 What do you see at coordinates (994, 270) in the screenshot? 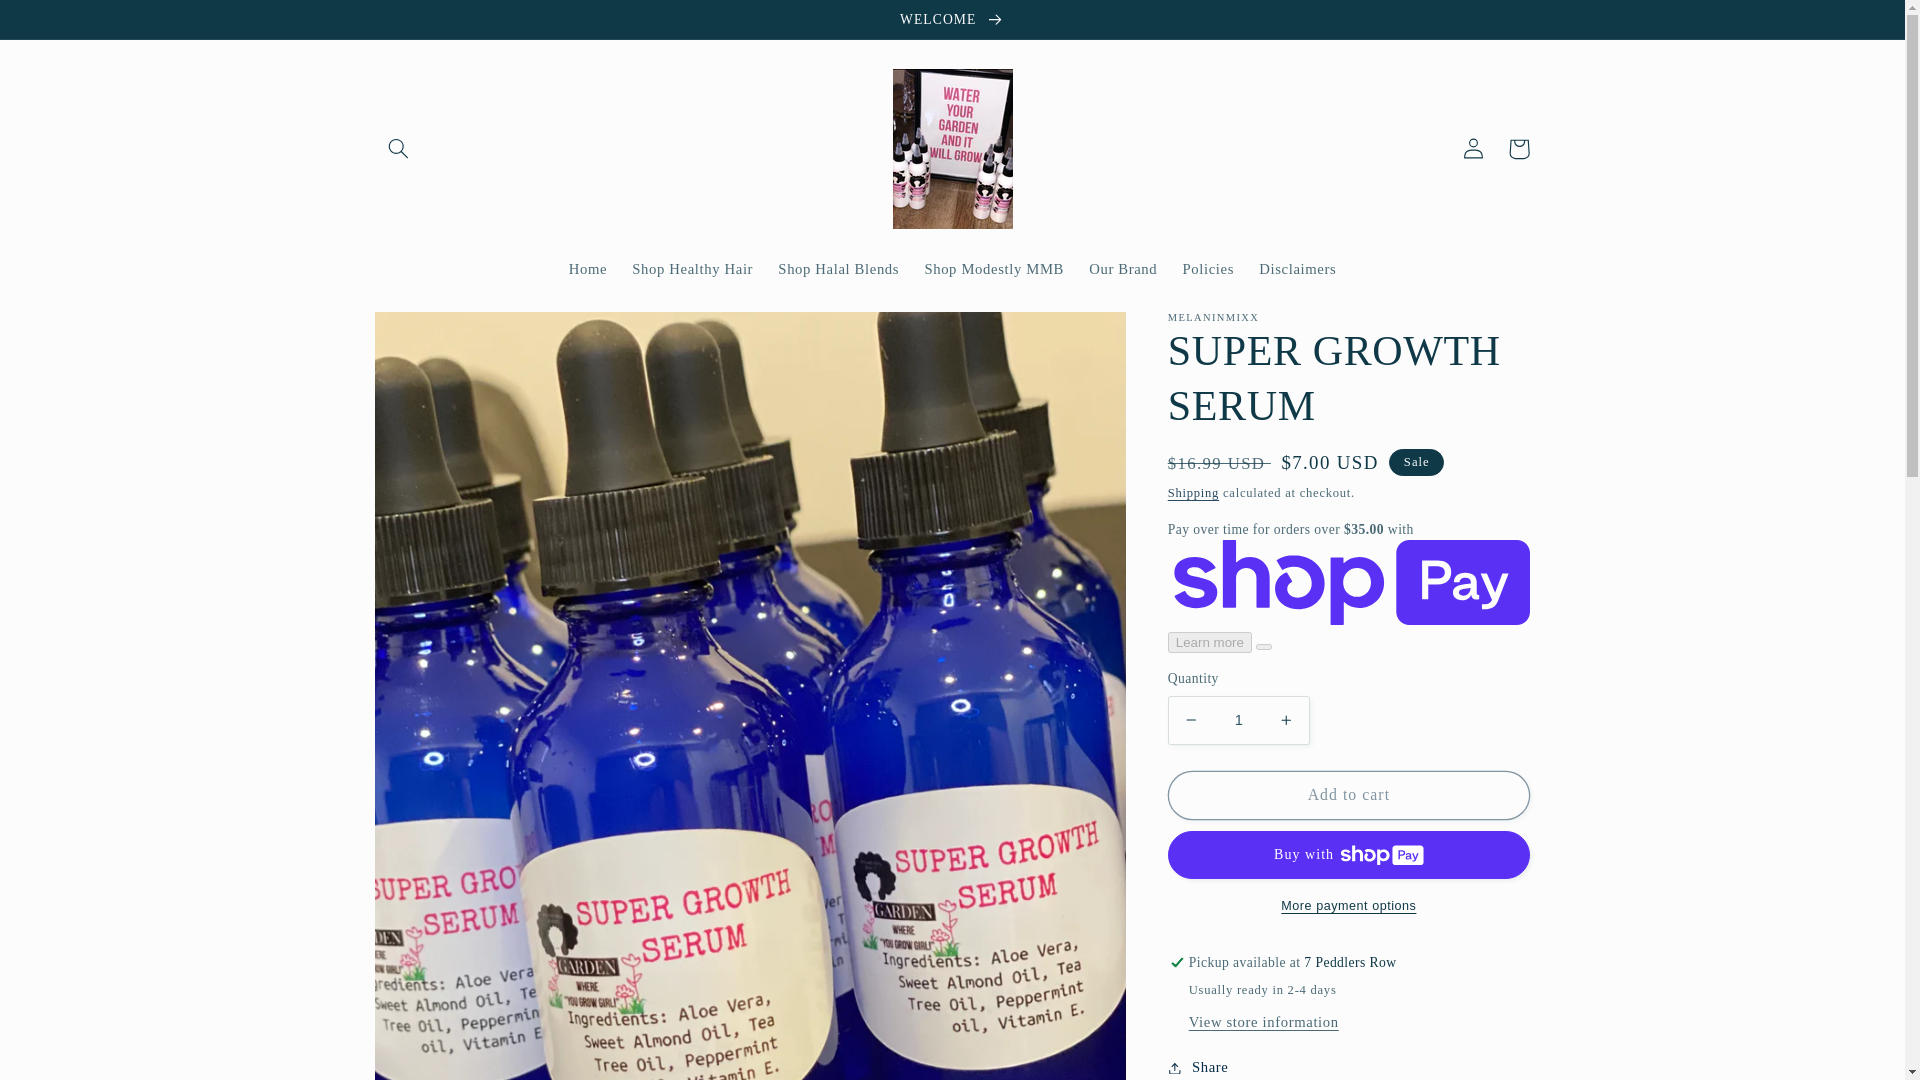
I see `Shop Modestly MMB` at bounding box center [994, 270].